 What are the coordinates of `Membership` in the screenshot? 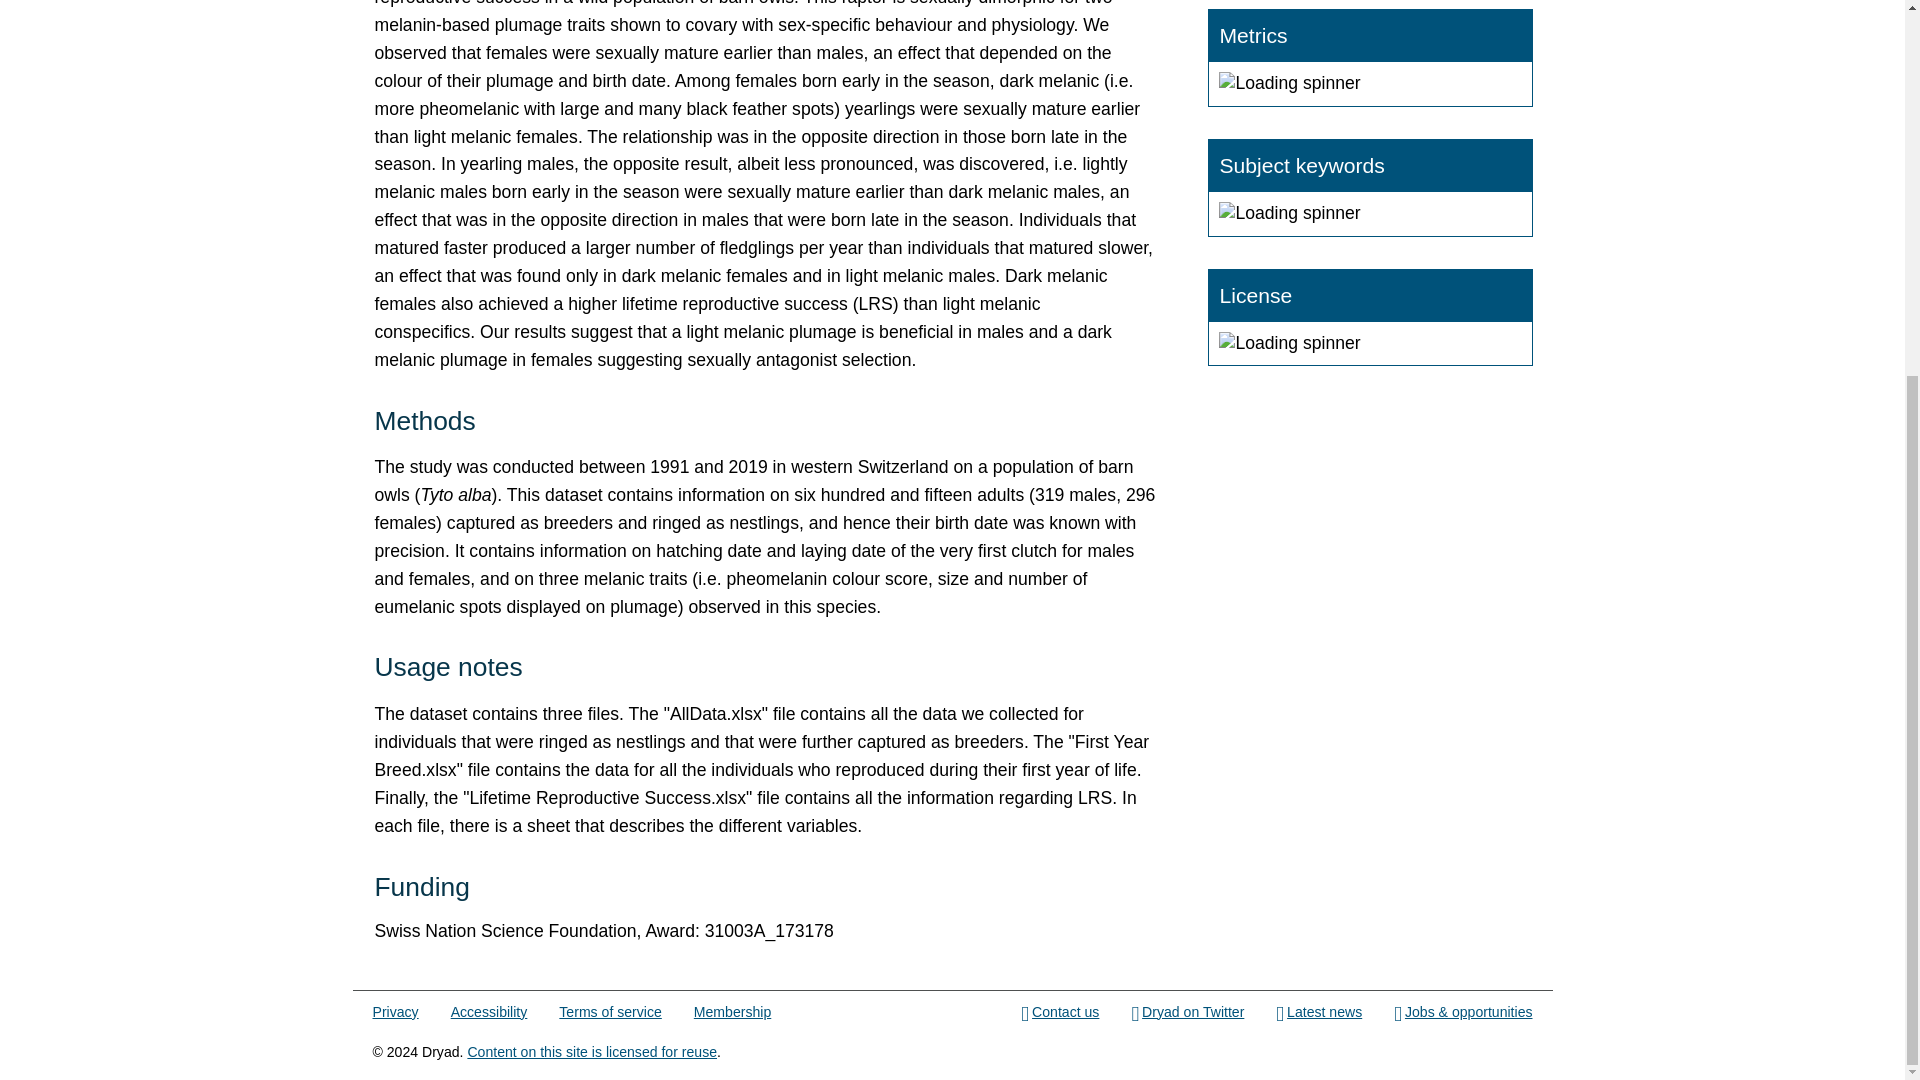 It's located at (732, 1012).